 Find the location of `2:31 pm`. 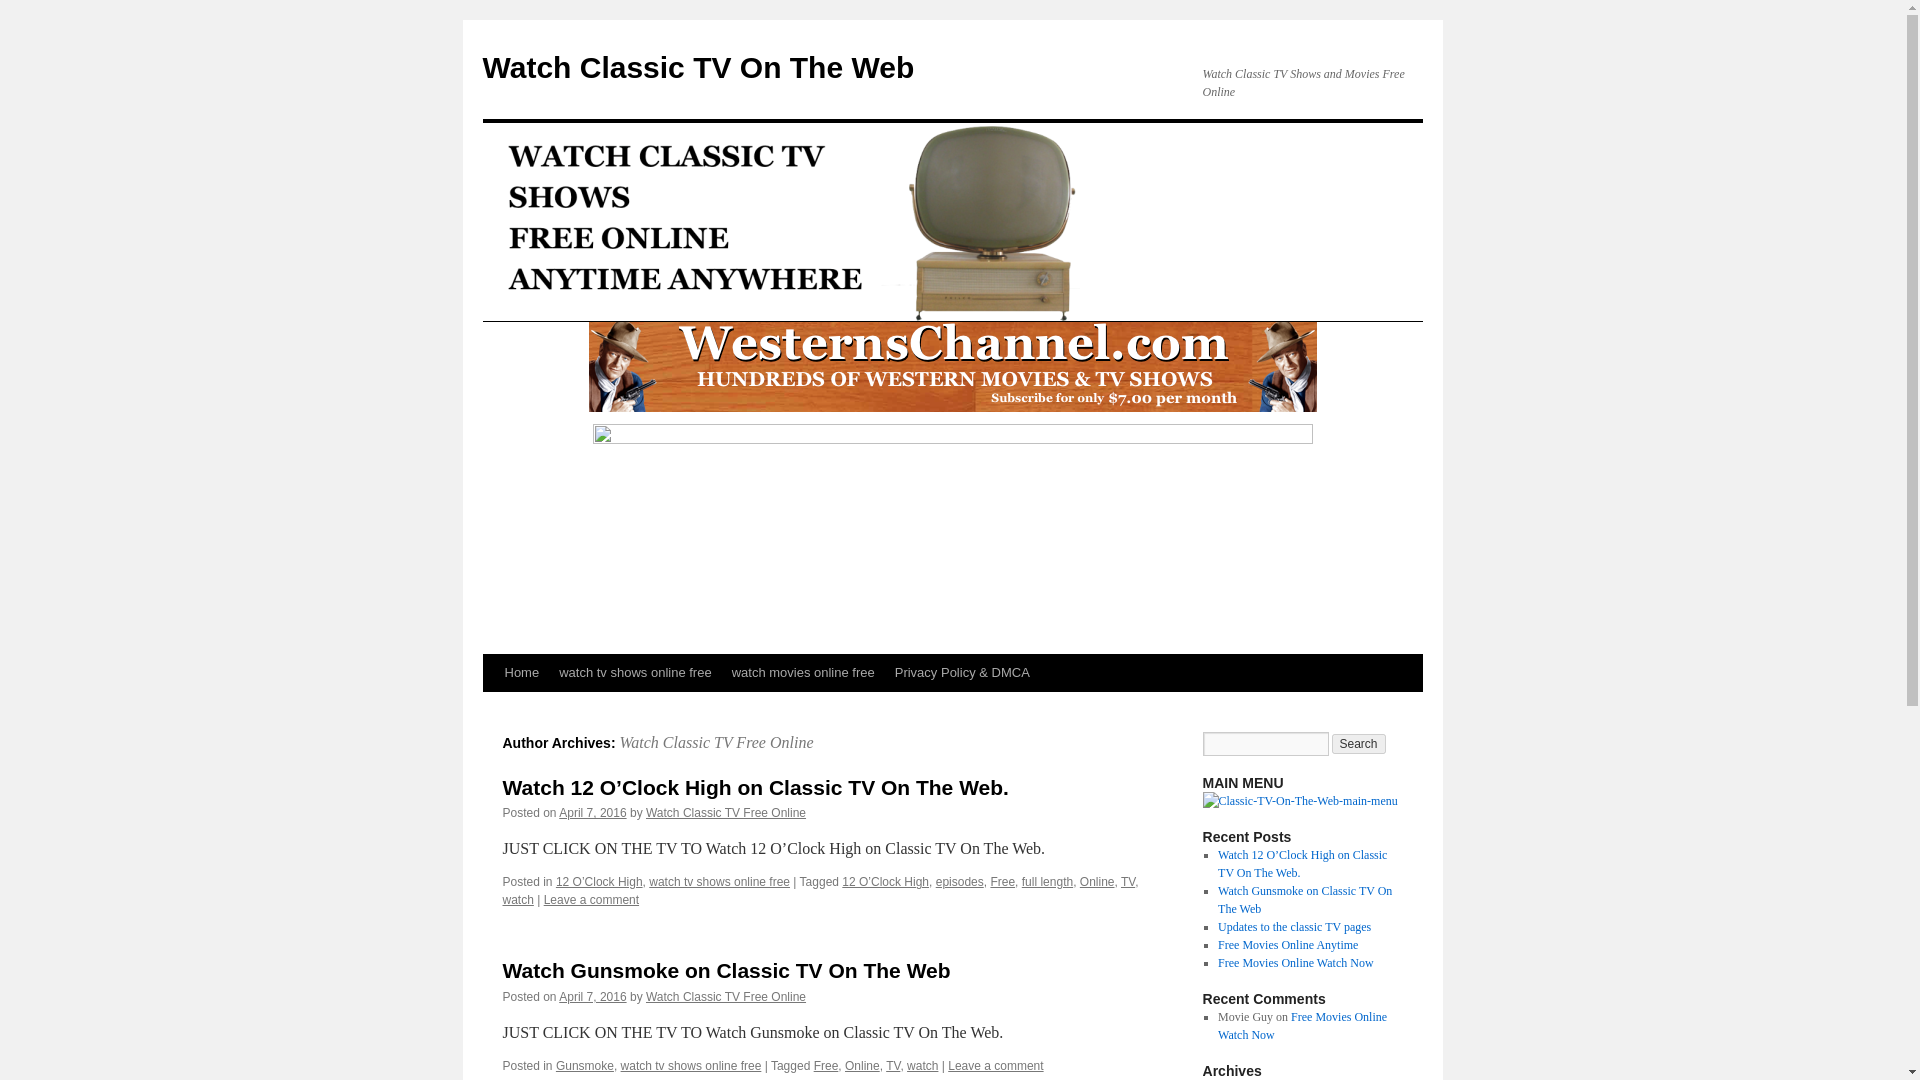

2:31 pm is located at coordinates (592, 997).